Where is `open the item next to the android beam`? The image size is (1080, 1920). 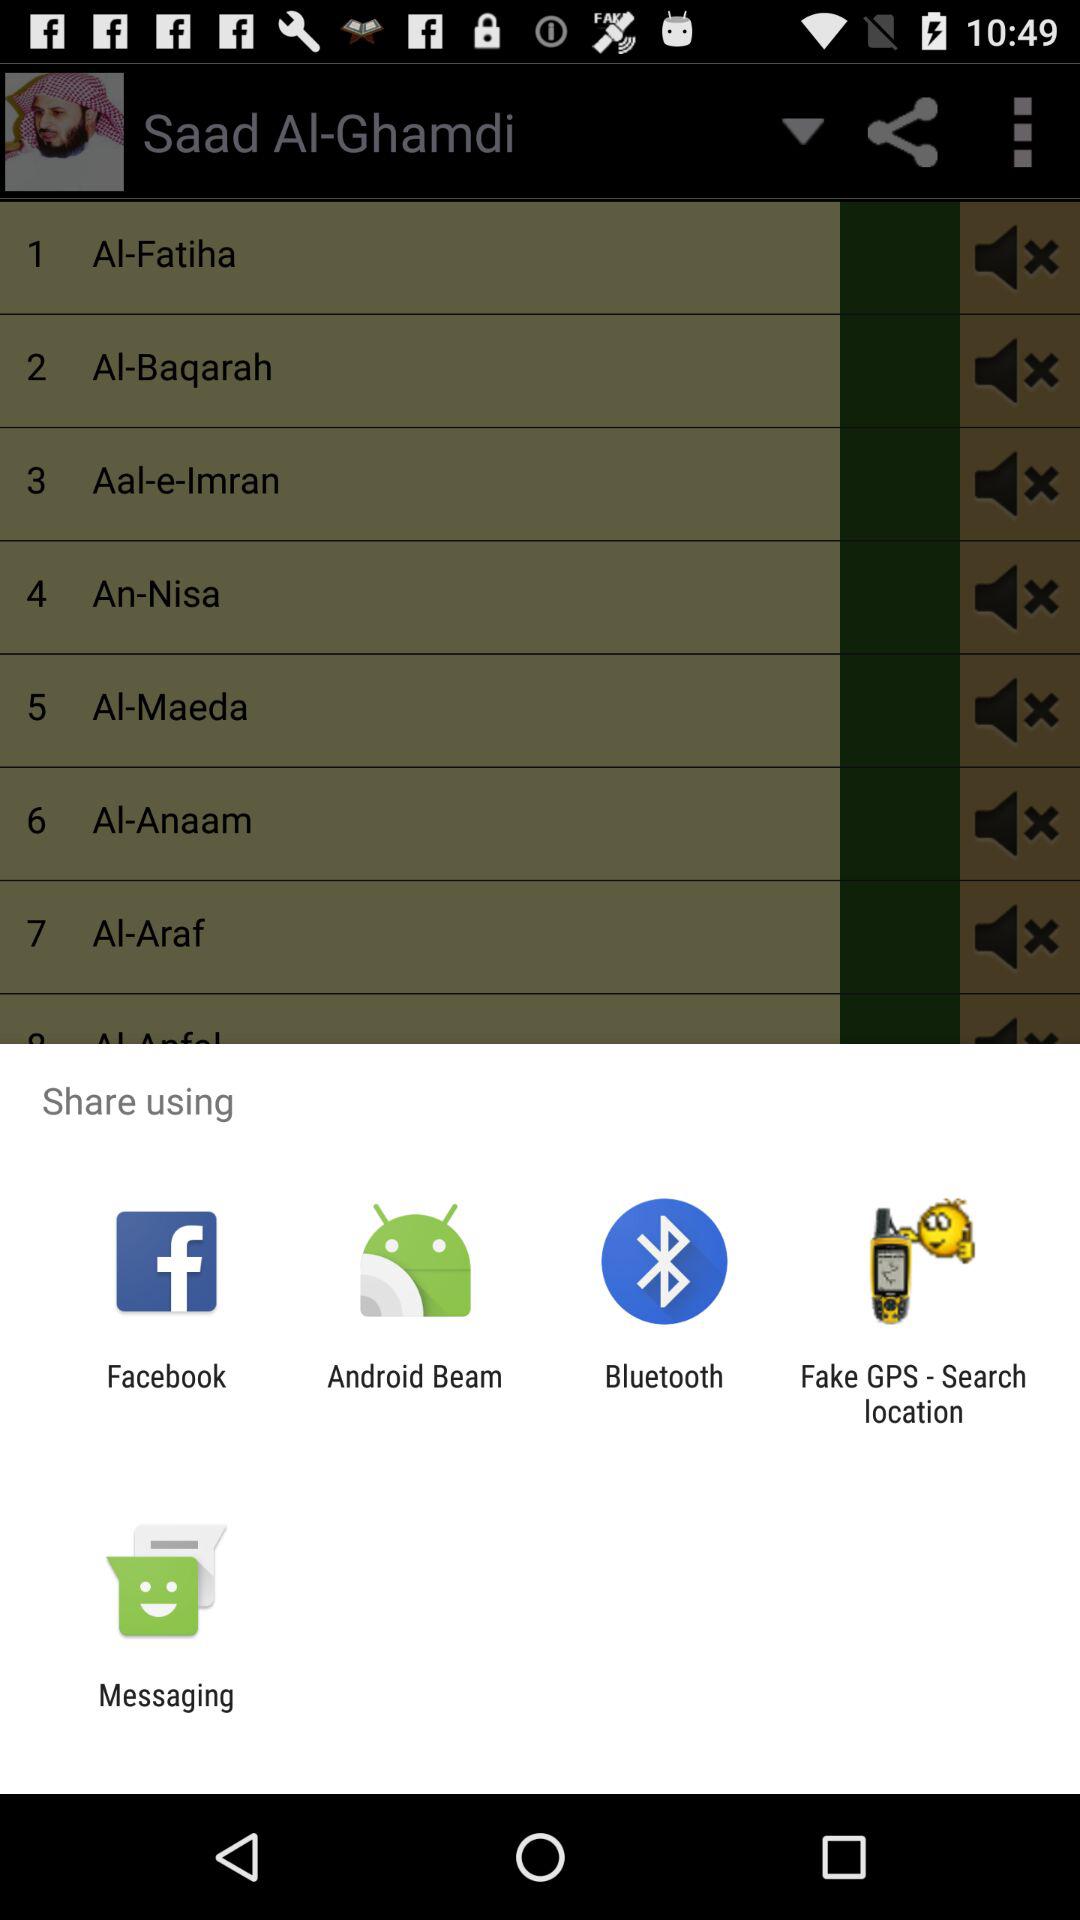 open the item next to the android beam is located at coordinates (166, 1393).